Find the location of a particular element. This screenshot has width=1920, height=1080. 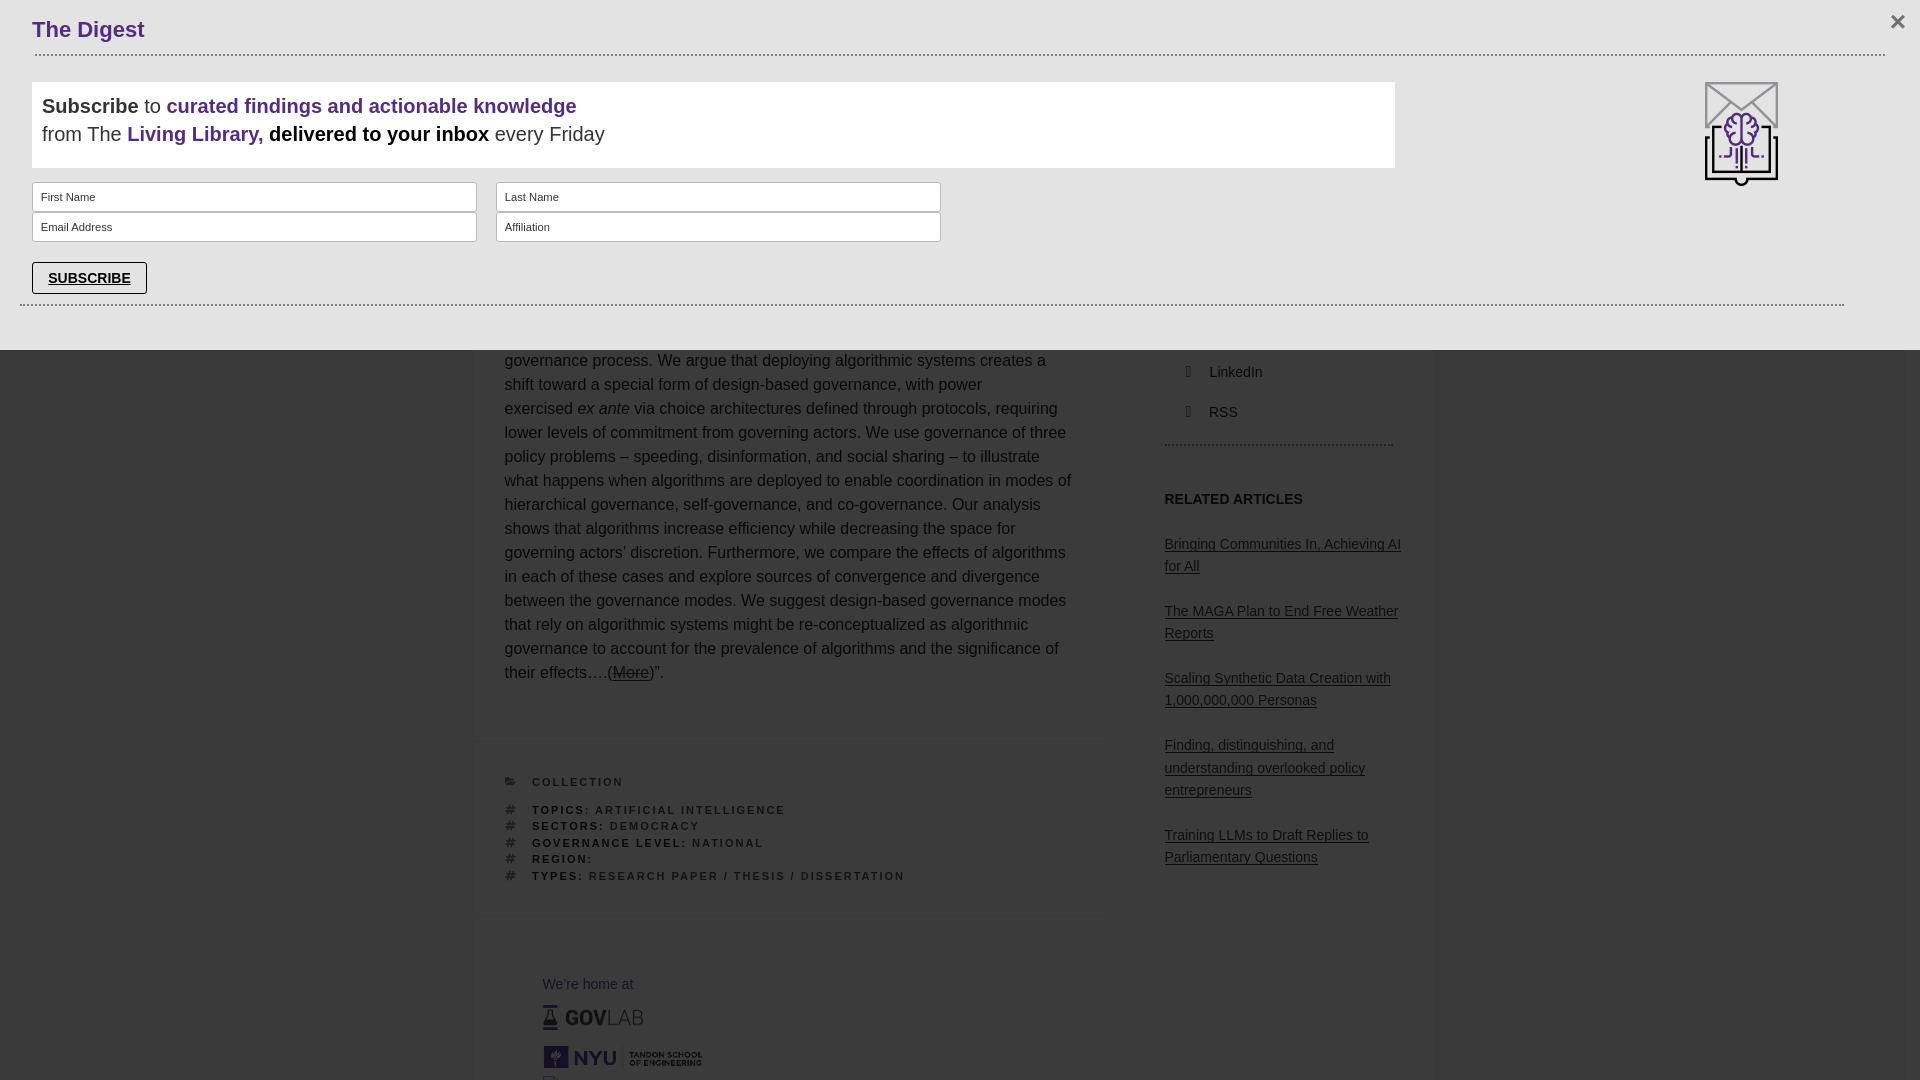

Services is located at coordinates (808, 36).